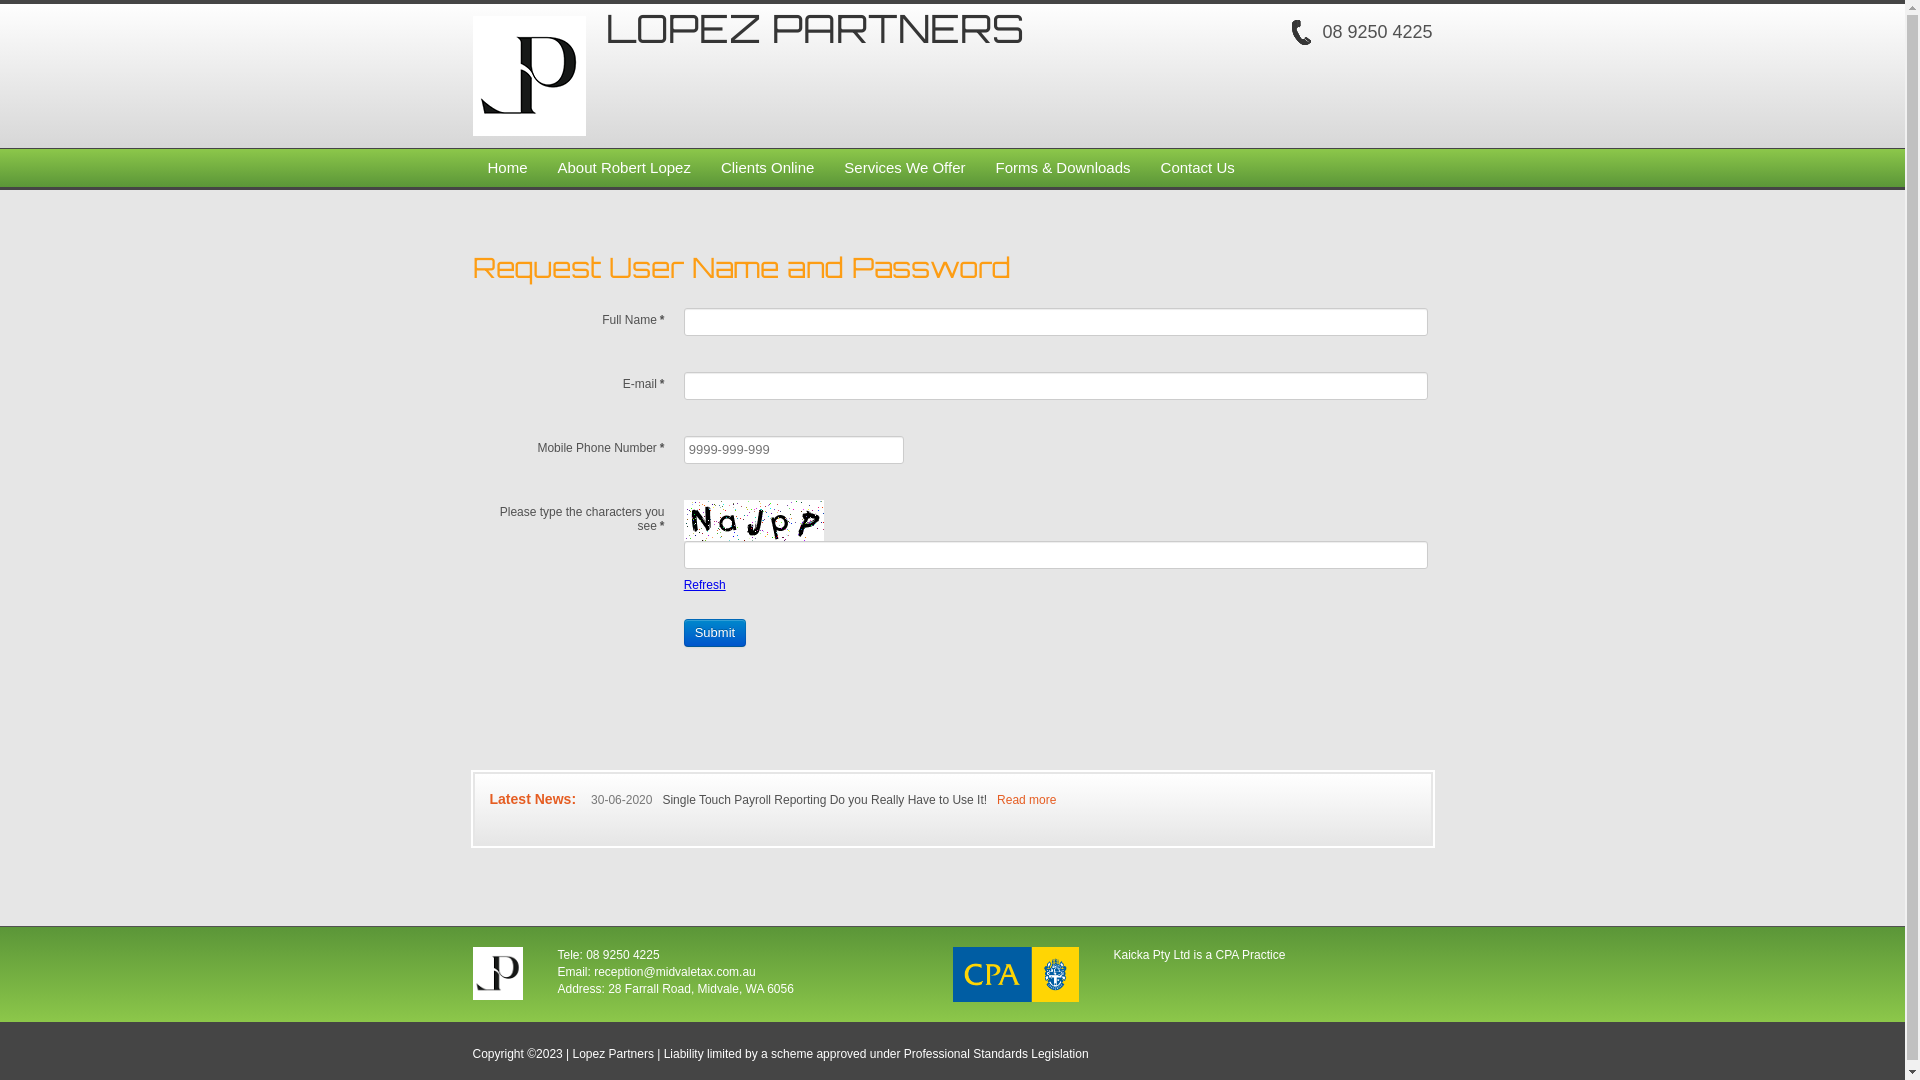 This screenshot has height=1080, width=1920. I want to click on Contact Us, so click(1198, 168).